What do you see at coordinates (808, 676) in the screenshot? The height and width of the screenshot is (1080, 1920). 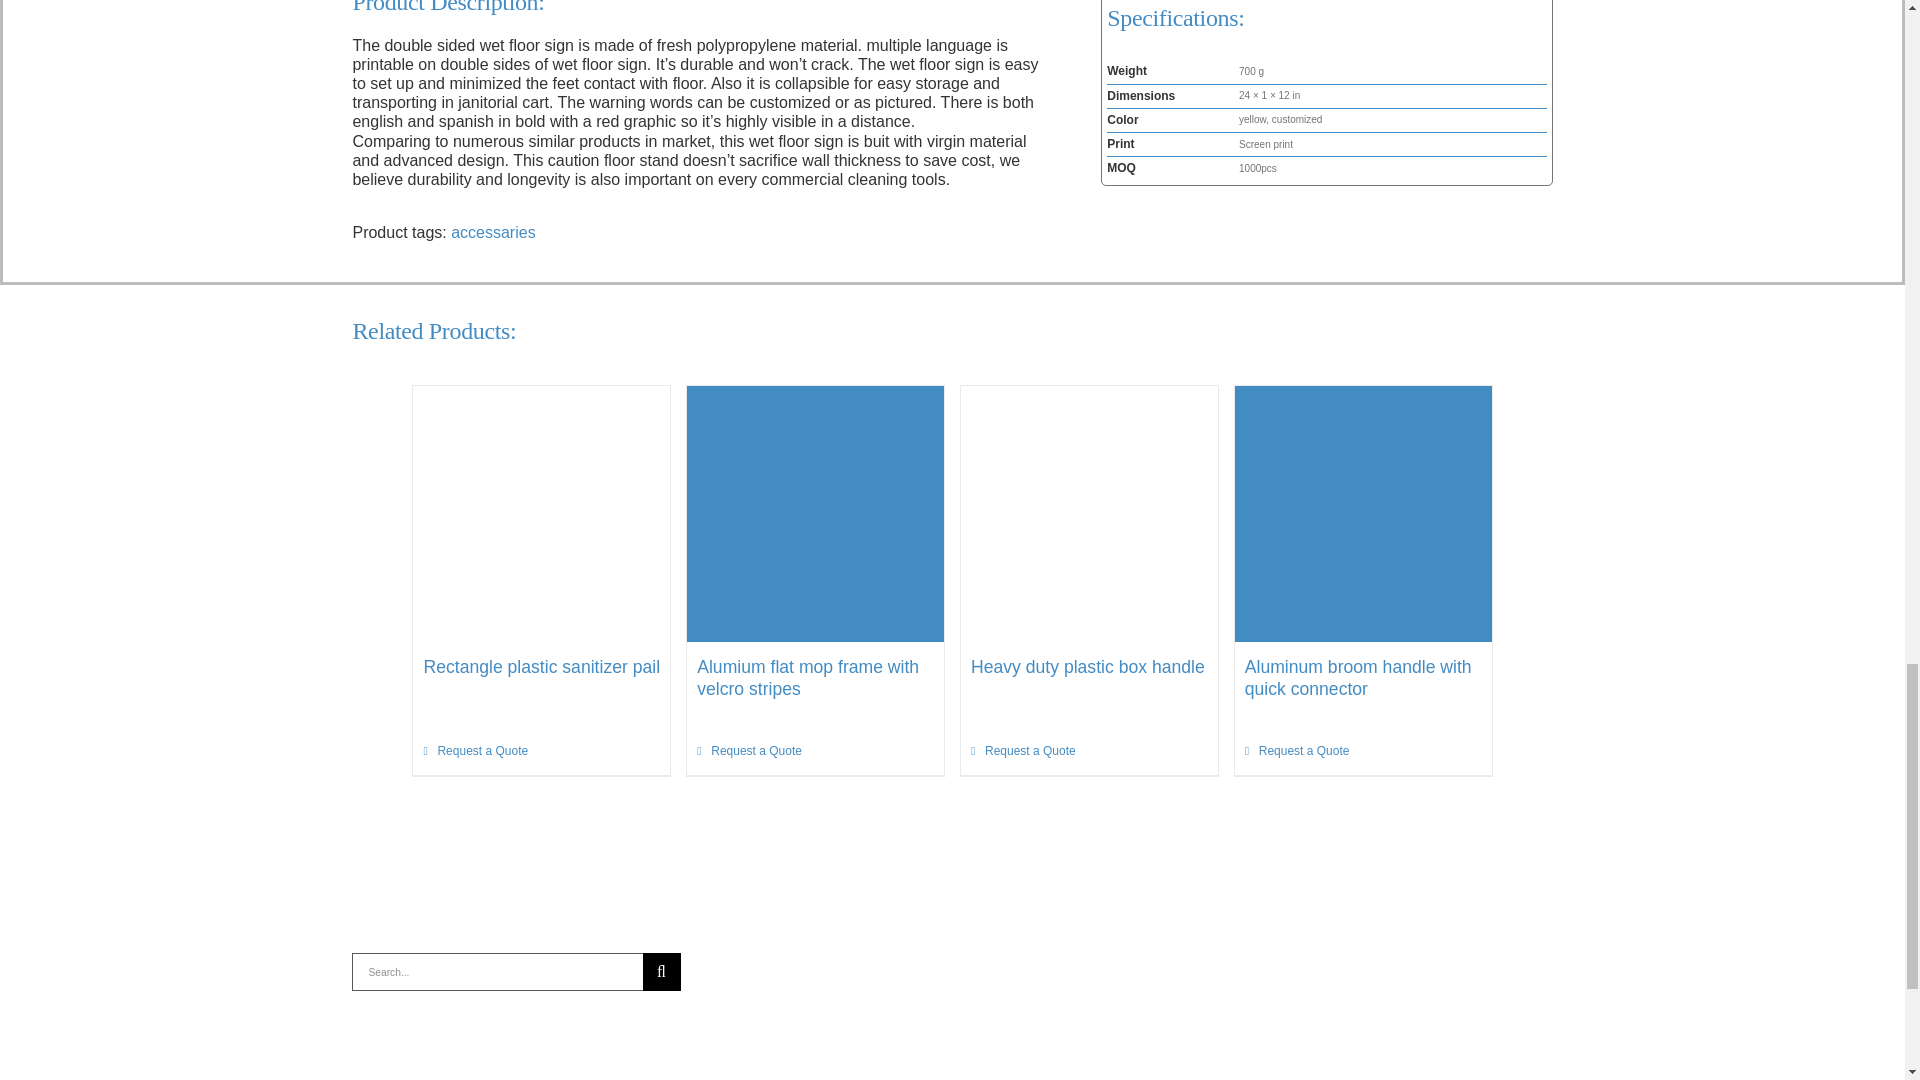 I see `Alumium flat mop frame with velcro stripes` at bounding box center [808, 676].